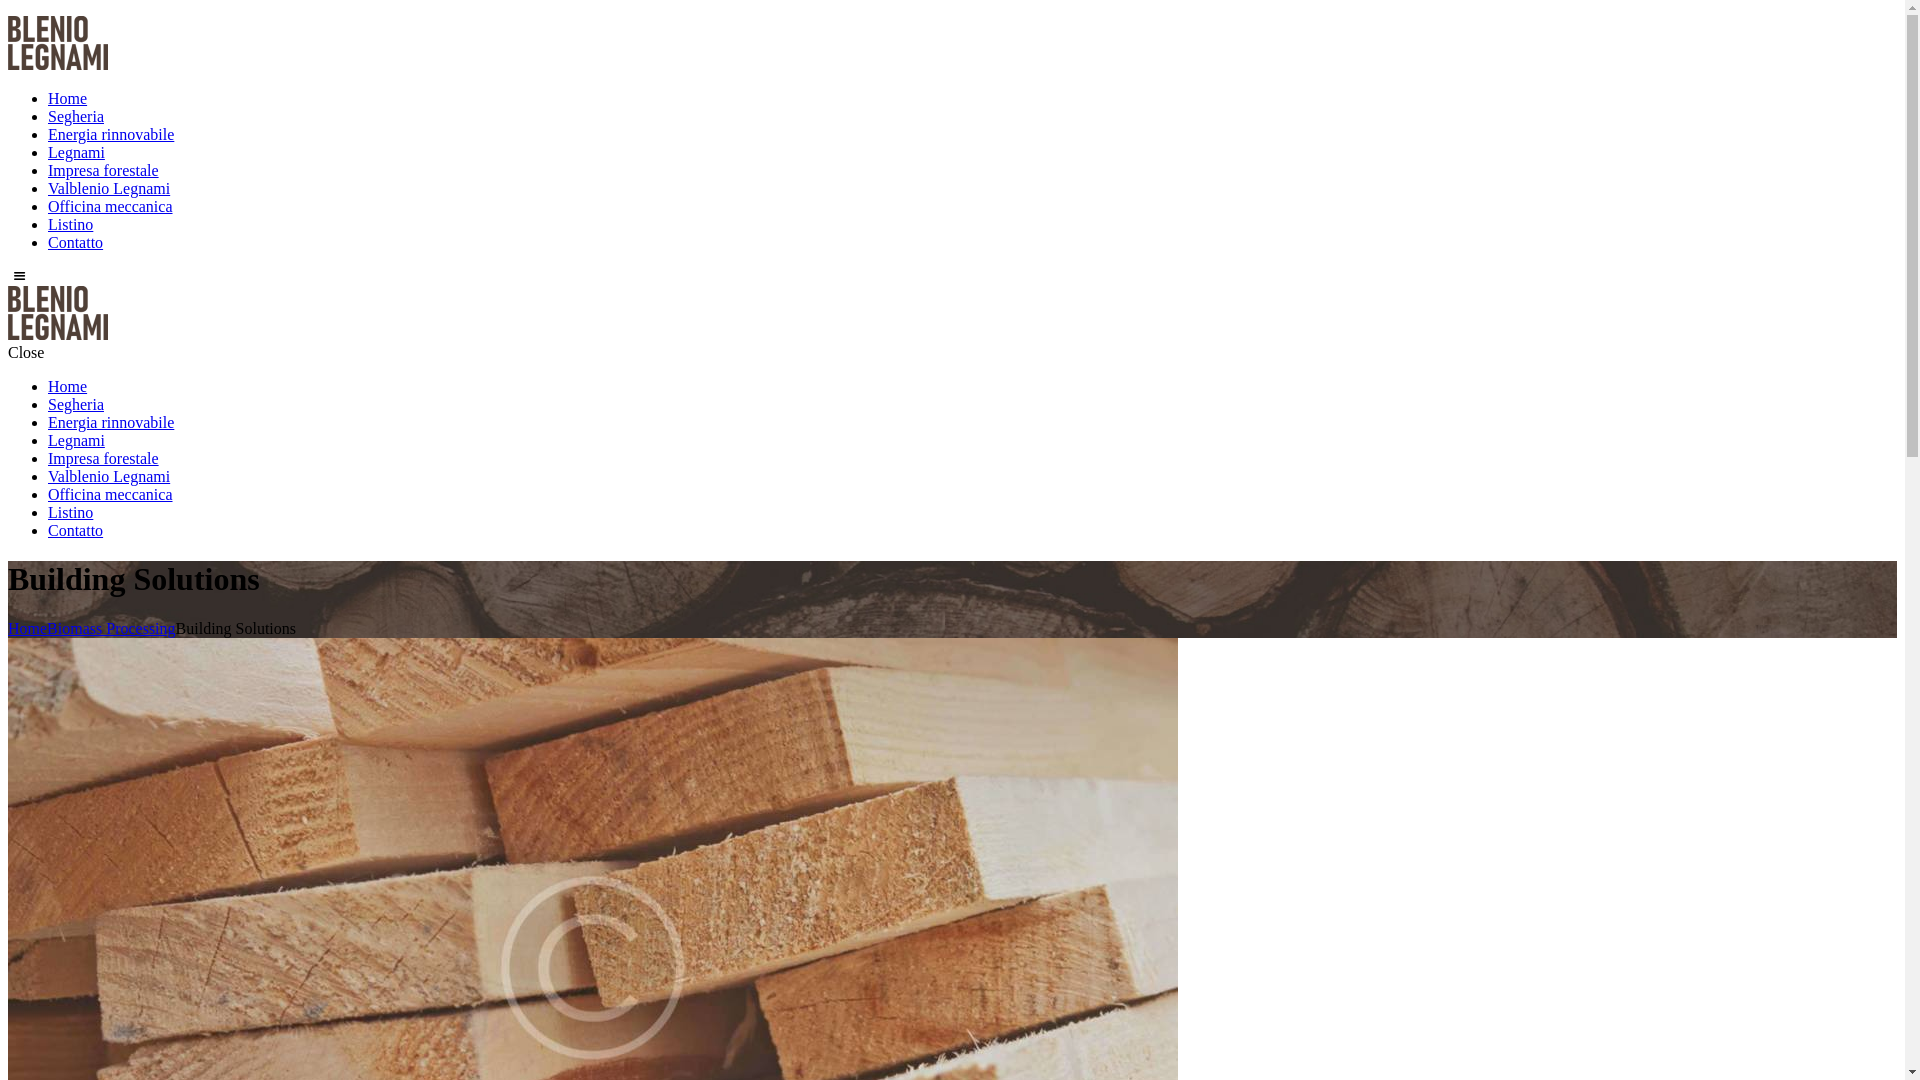 The height and width of the screenshot is (1080, 1920). Describe the element at coordinates (109, 188) in the screenshot. I see `Valblenio Legnami` at that location.